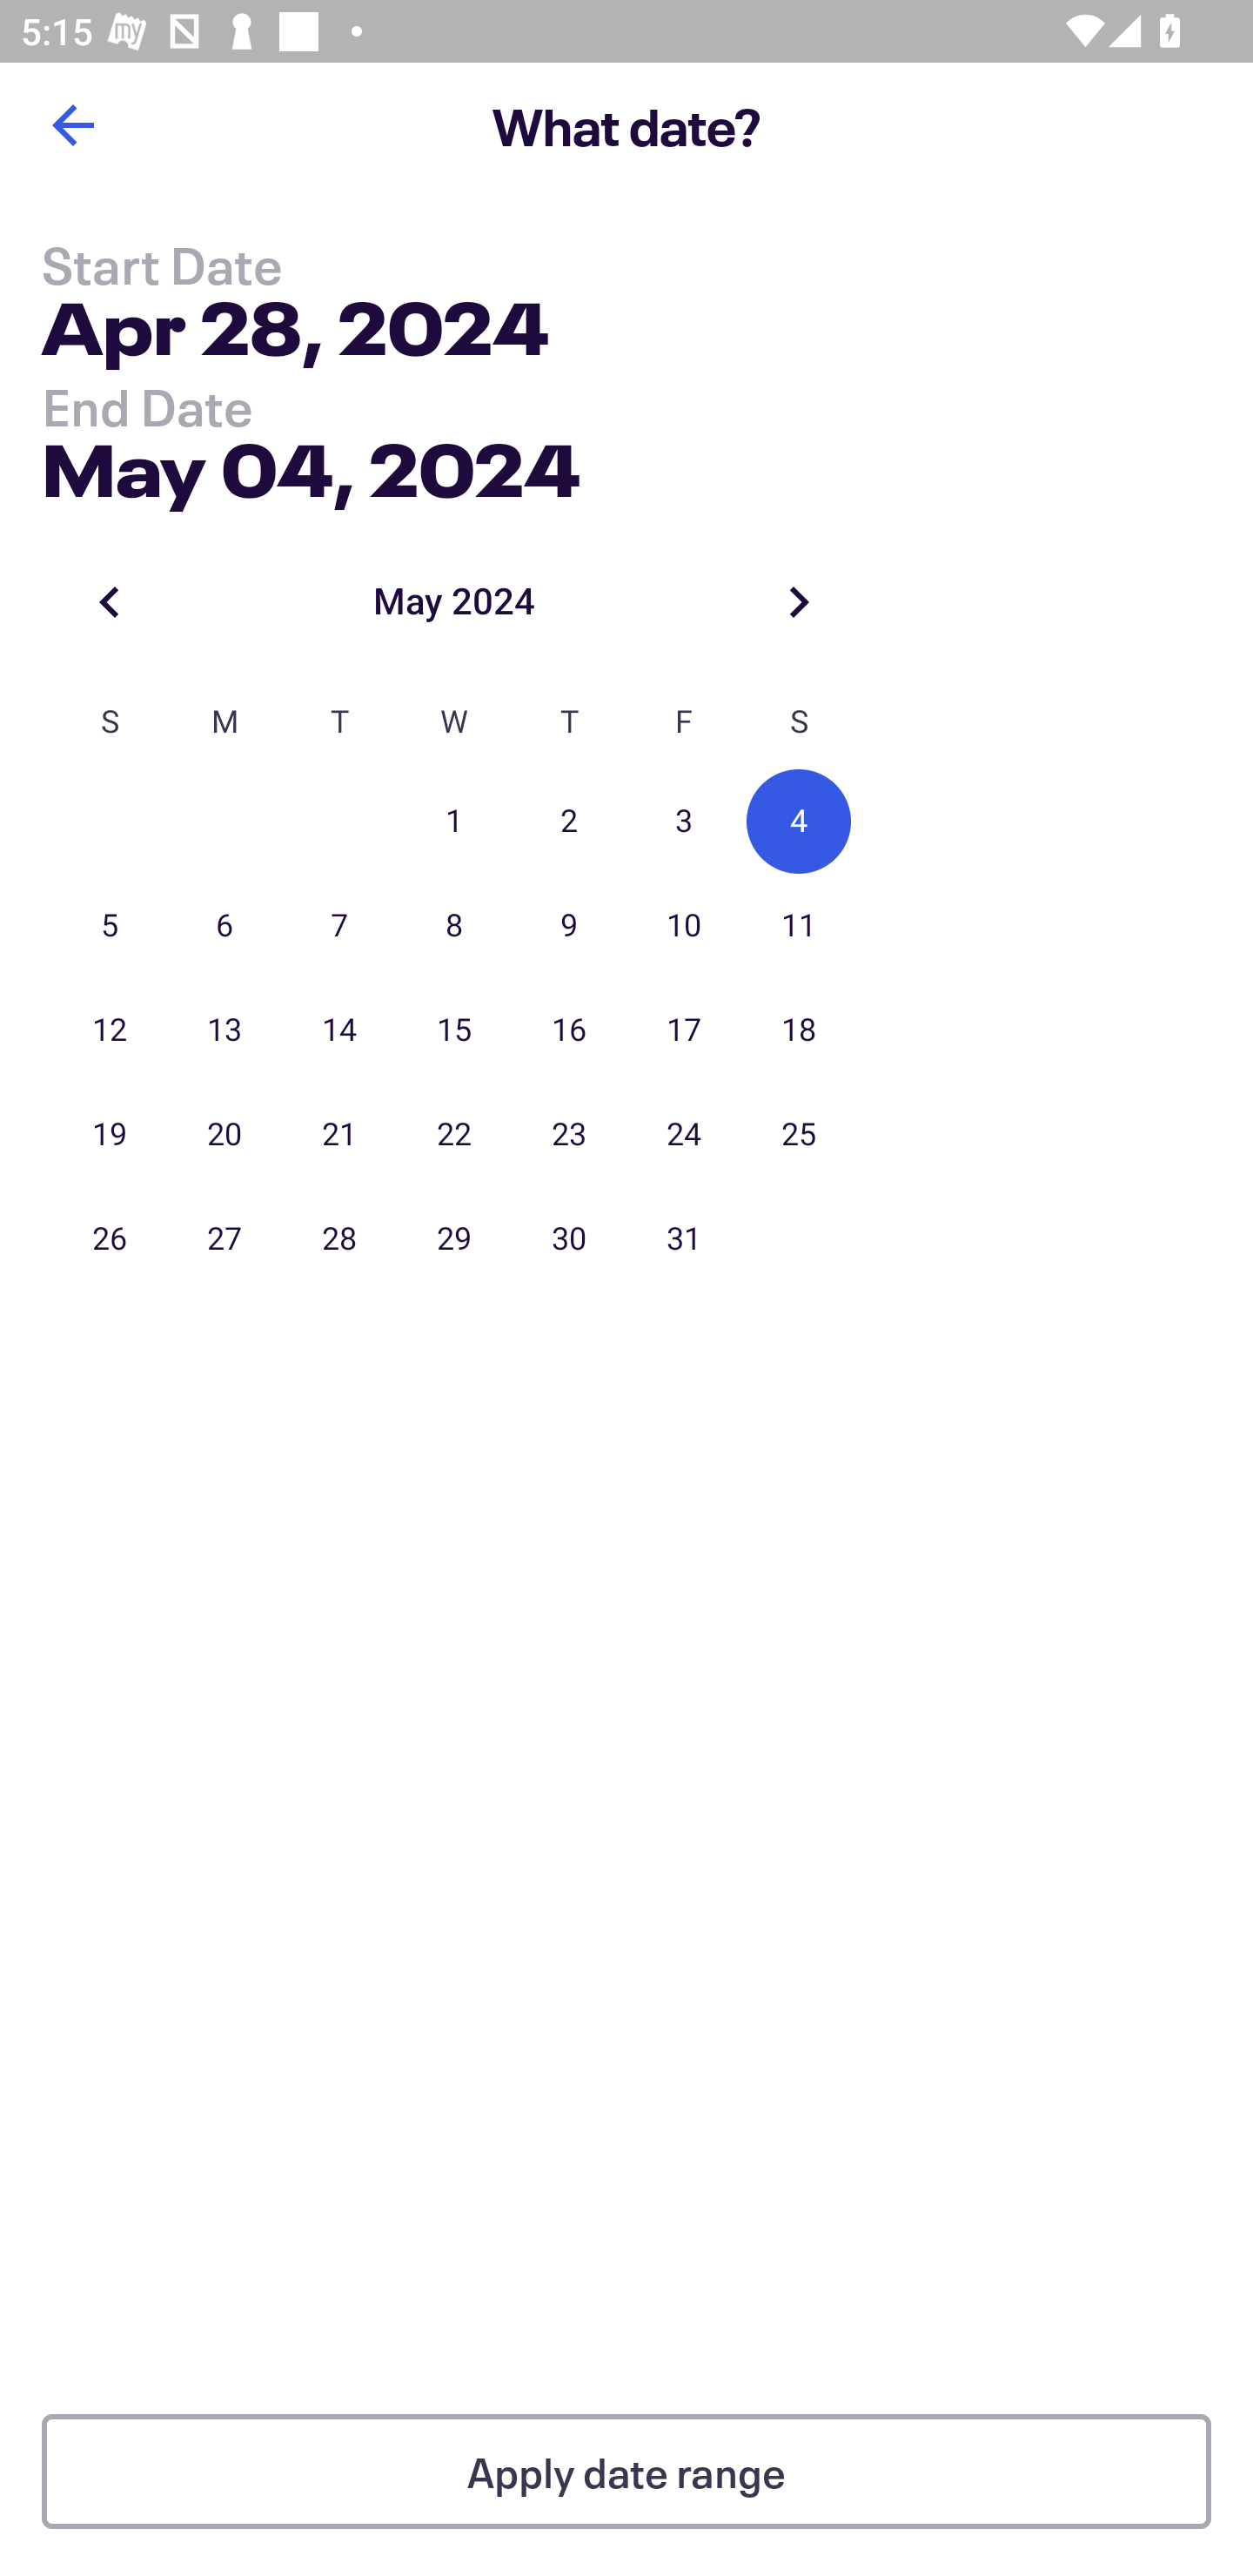  What do you see at coordinates (224, 926) in the screenshot?
I see `6 06 May 2024` at bounding box center [224, 926].